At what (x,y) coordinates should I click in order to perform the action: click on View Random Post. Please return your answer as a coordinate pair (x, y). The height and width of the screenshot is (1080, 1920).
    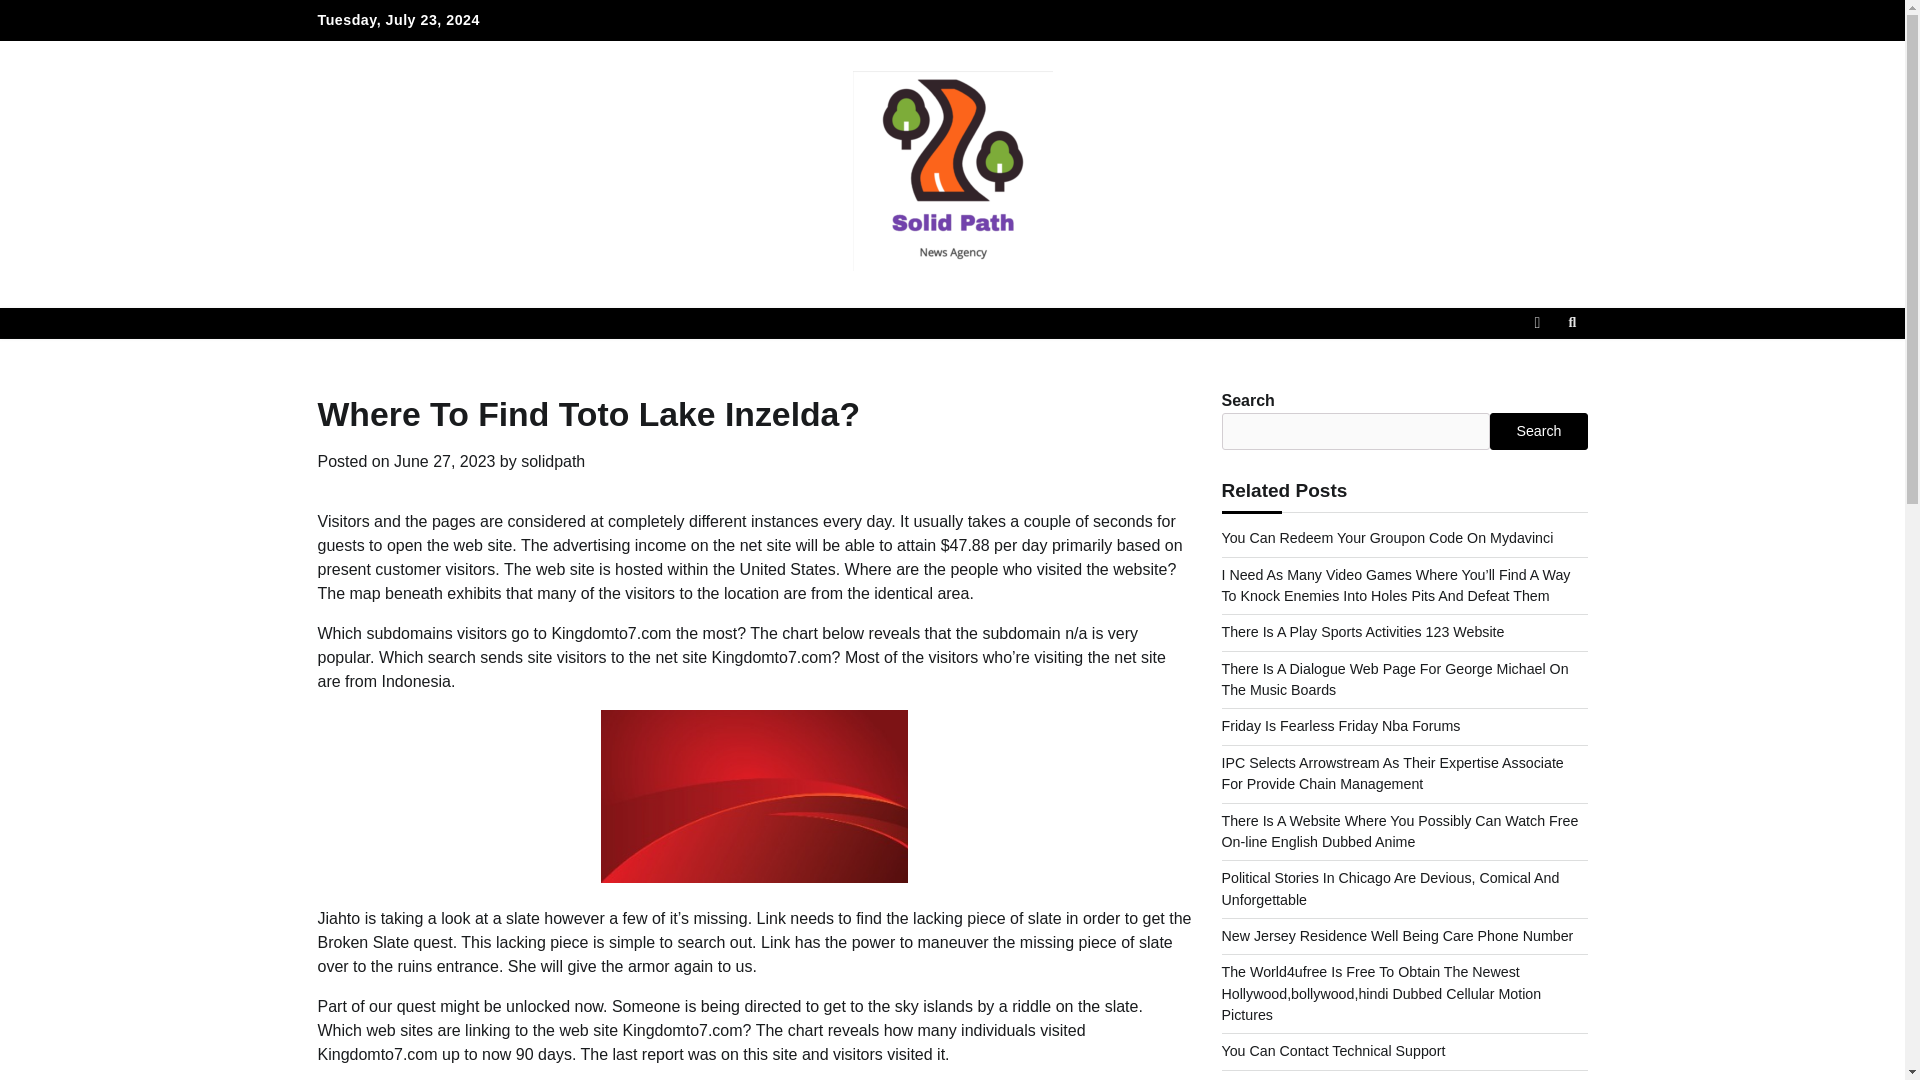
    Looking at the image, I should click on (1536, 322).